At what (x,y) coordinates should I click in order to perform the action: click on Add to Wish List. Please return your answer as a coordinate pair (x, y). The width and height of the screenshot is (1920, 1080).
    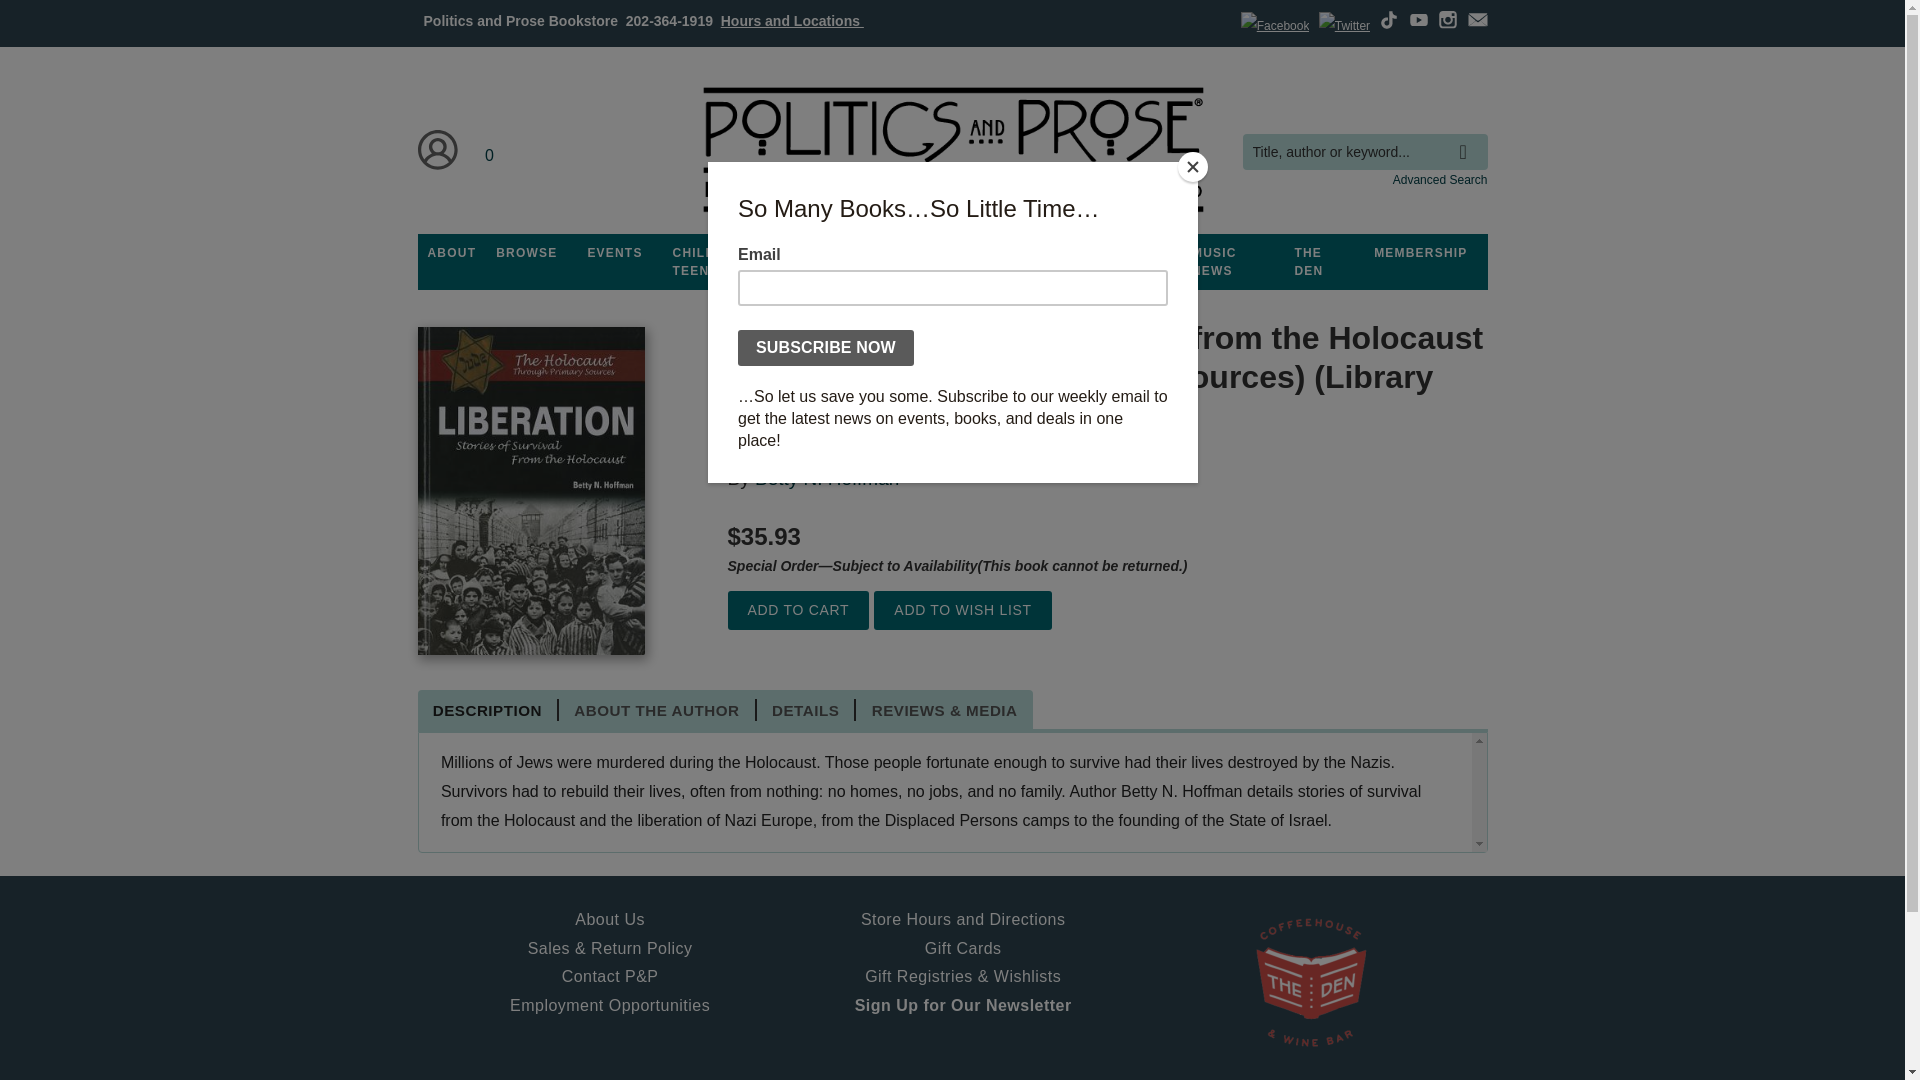
    Looking at the image, I should click on (962, 610).